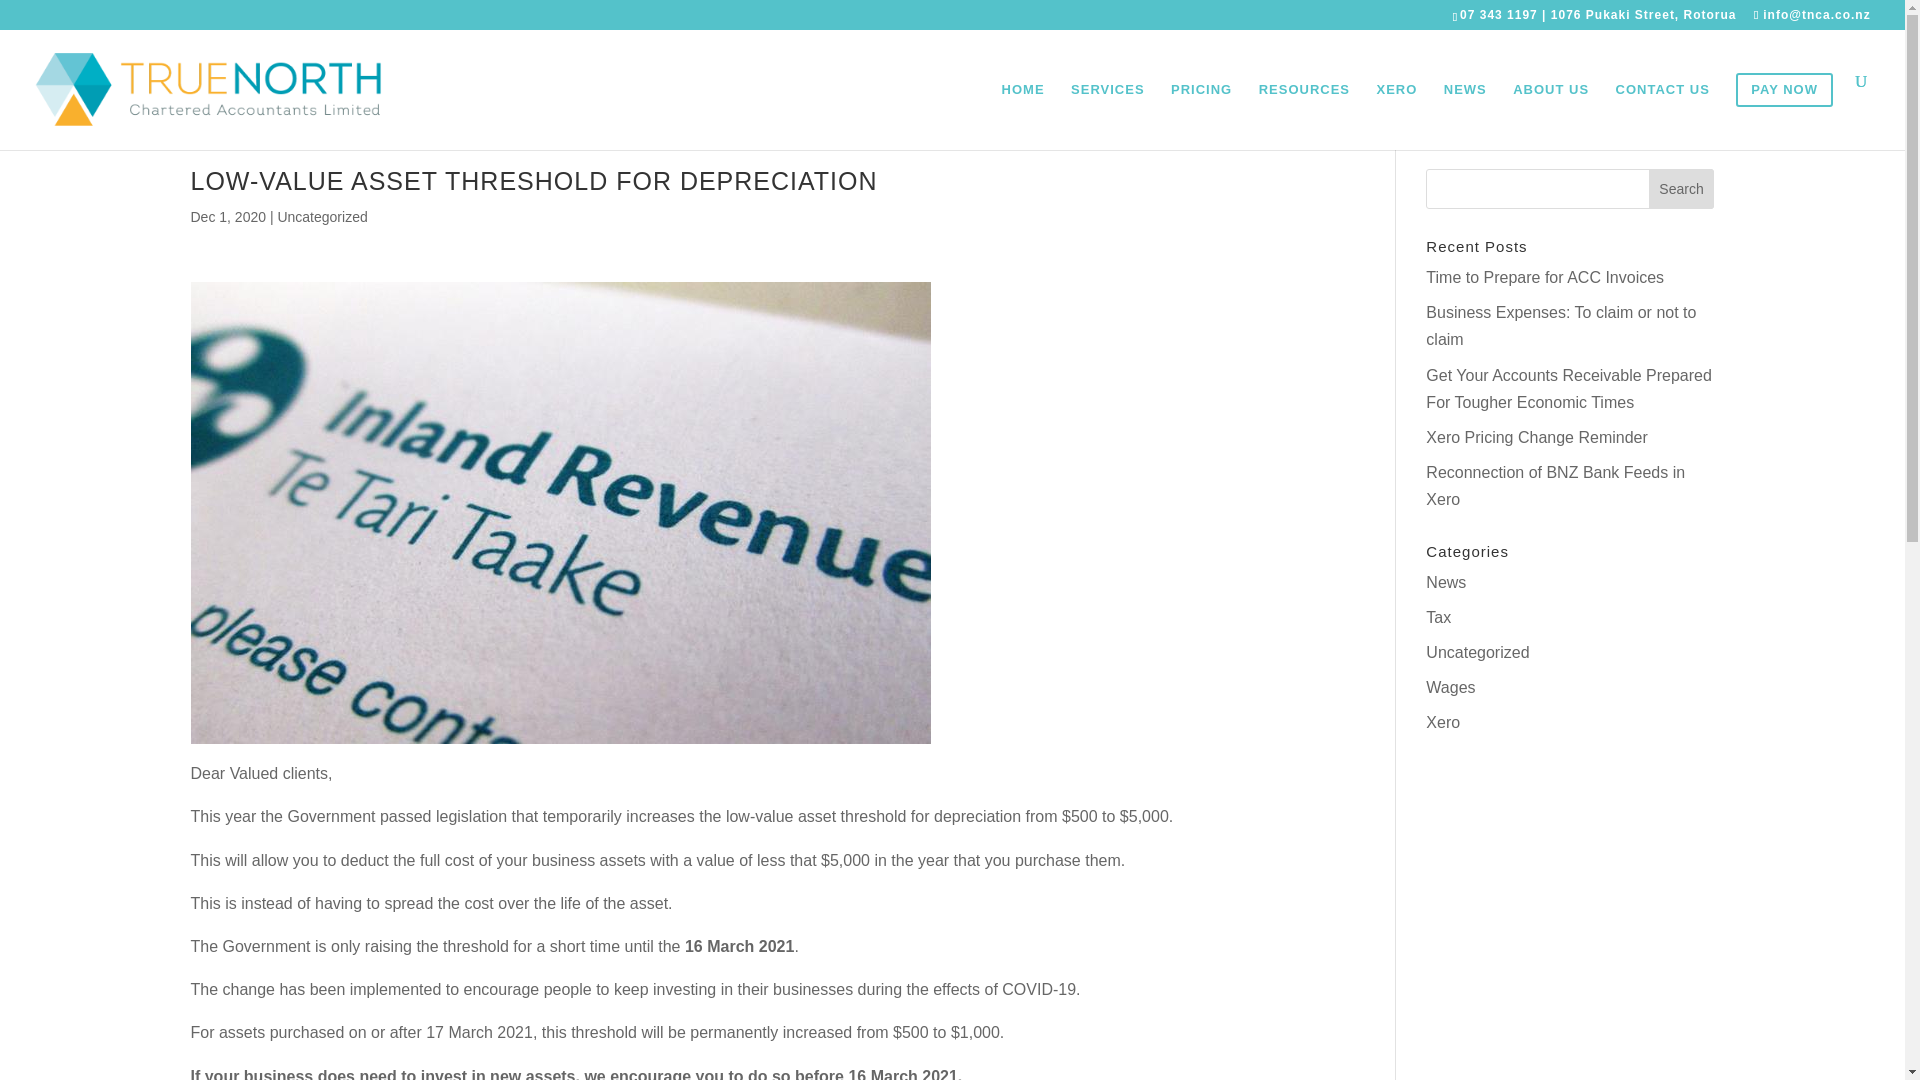 Image resolution: width=1920 pixels, height=1080 pixels. Describe the element at coordinates (1450, 687) in the screenshot. I see `Wages` at that location.